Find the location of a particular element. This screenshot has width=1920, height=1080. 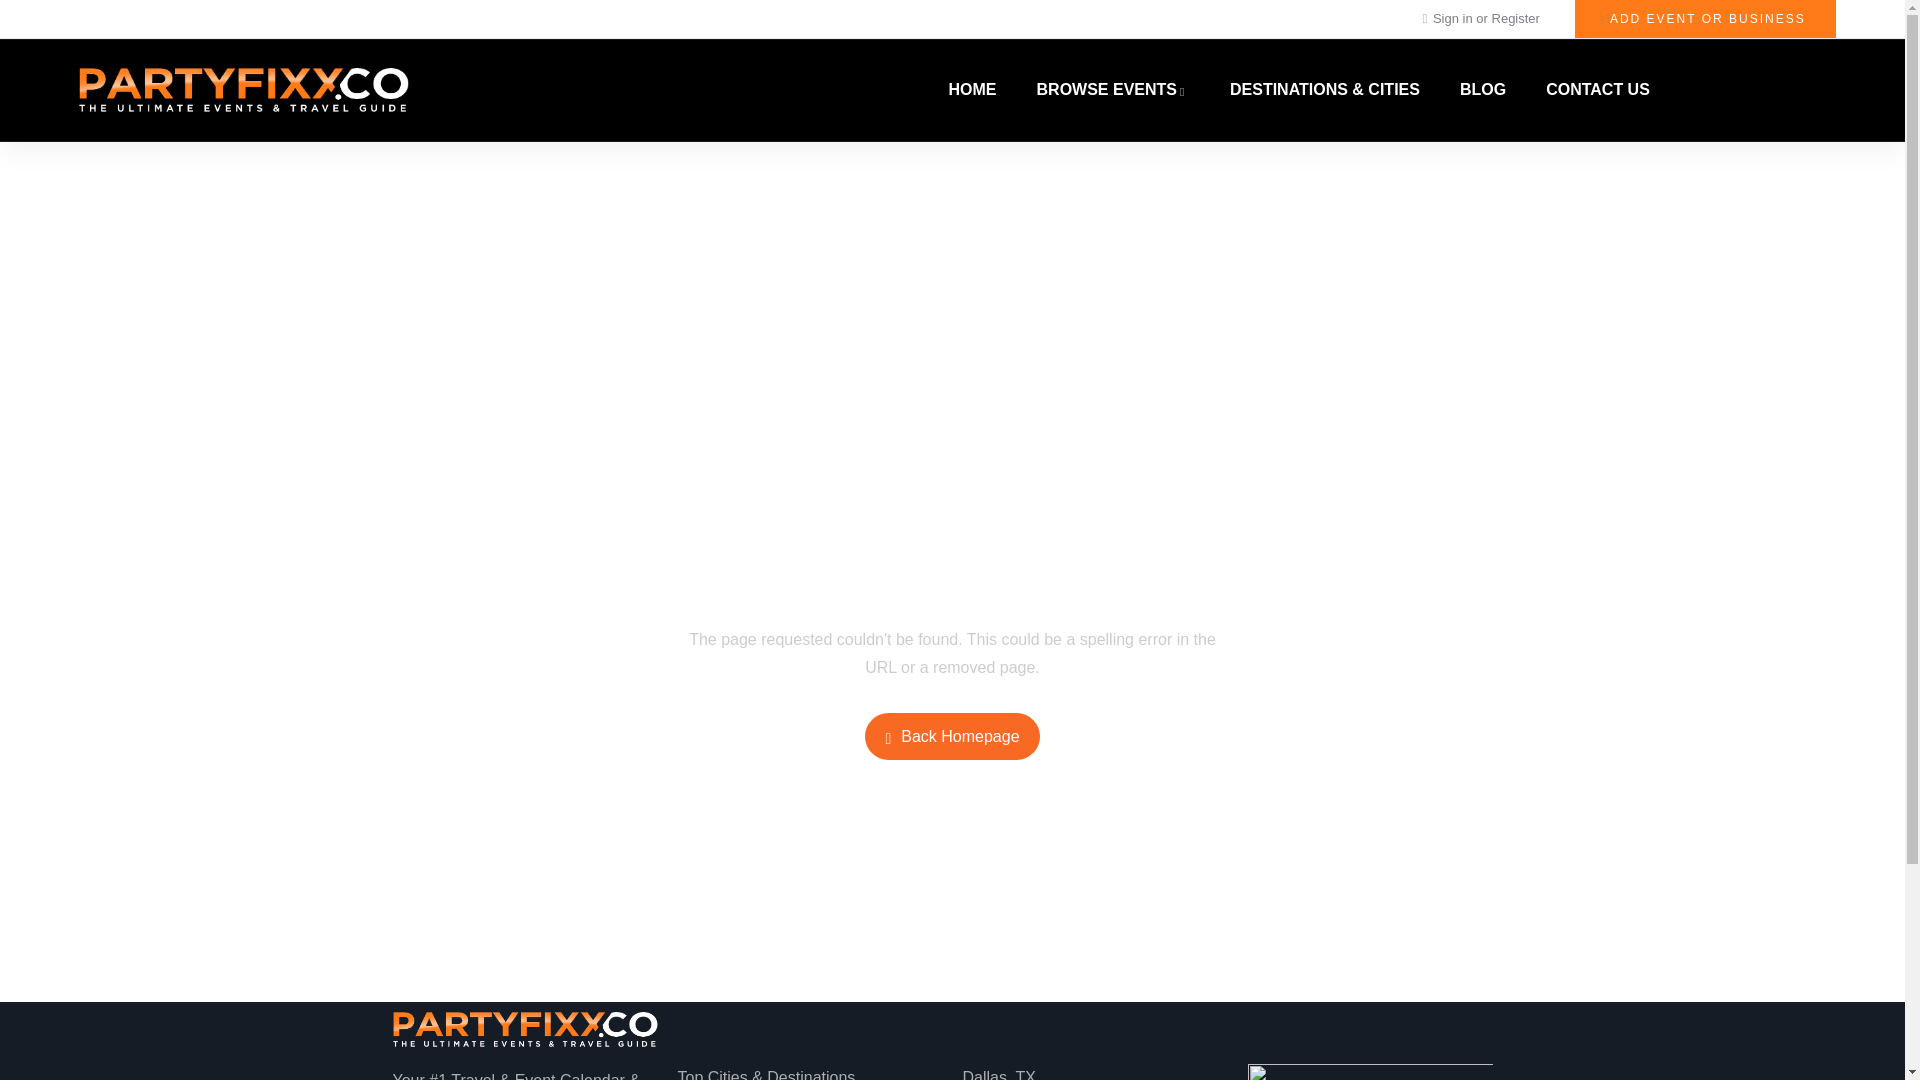

ADD EVENT OR BUSINESS is located at coordinates (1704, 18).